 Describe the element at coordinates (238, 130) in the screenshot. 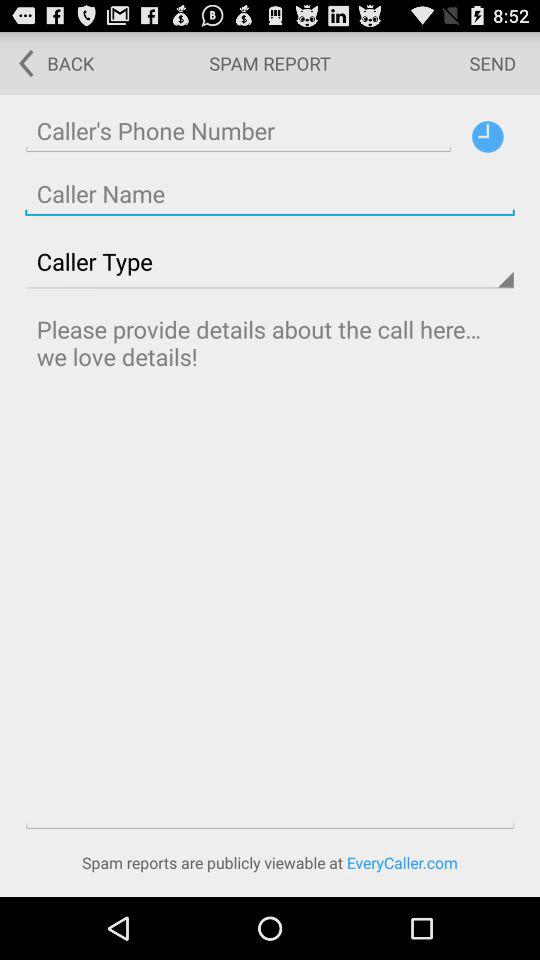

I see `caller 's phone number create line` at that location.